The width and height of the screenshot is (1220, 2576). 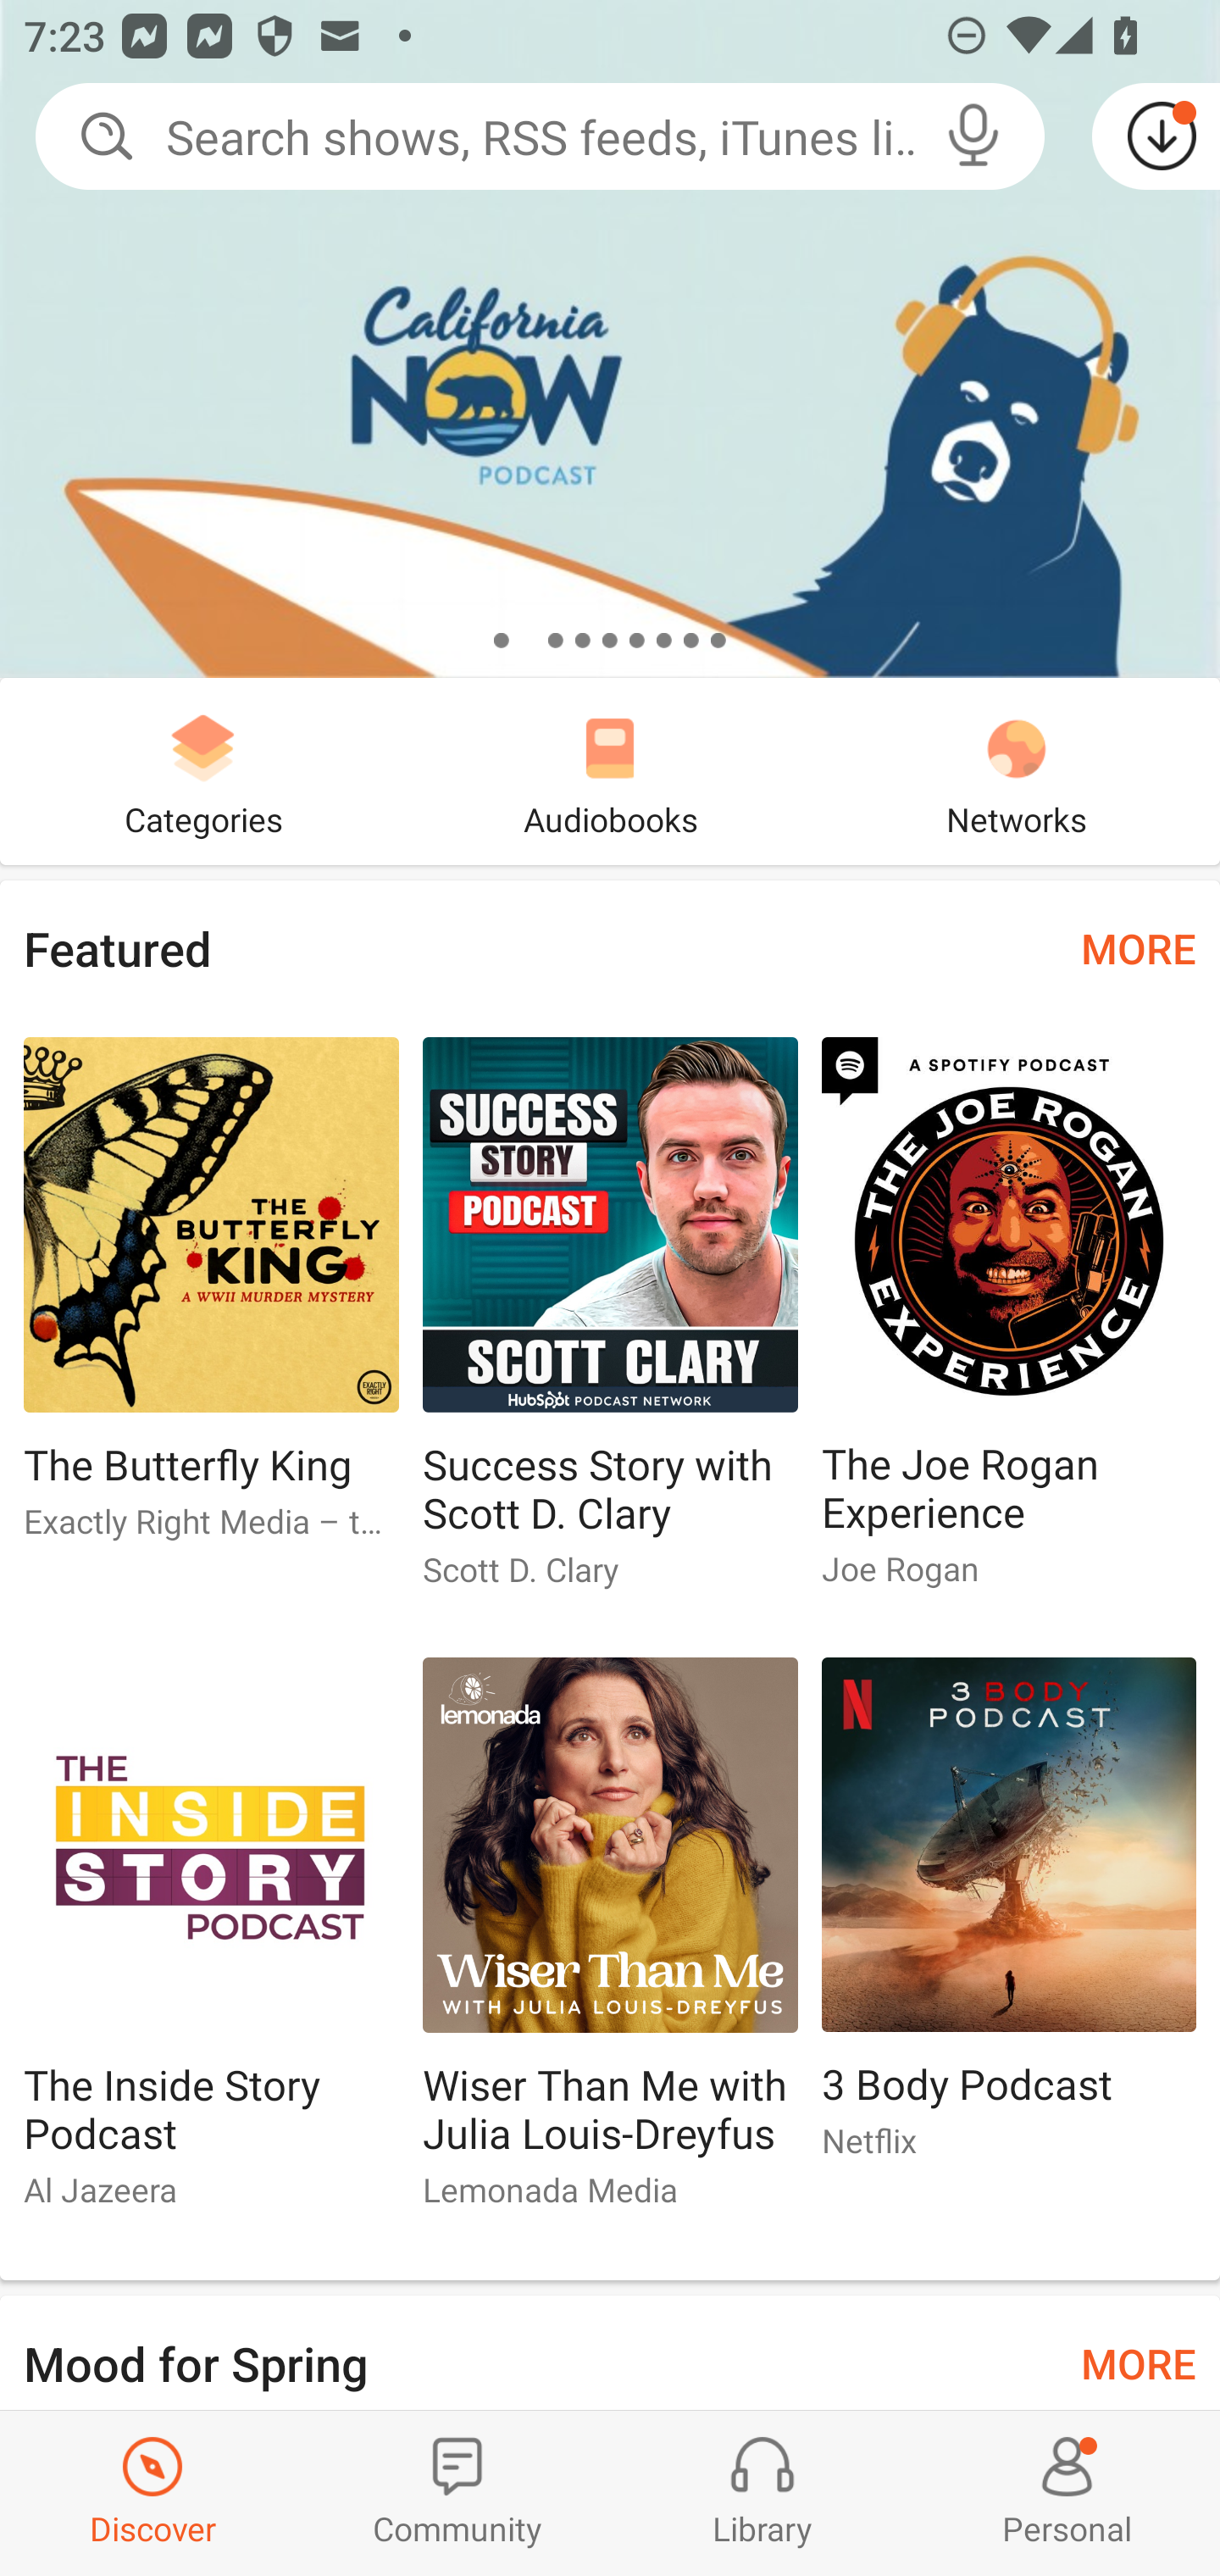 What do you see at coordinates (203, 771) in the screenshot?
I see `Categories` at bounding box center [203, 771].